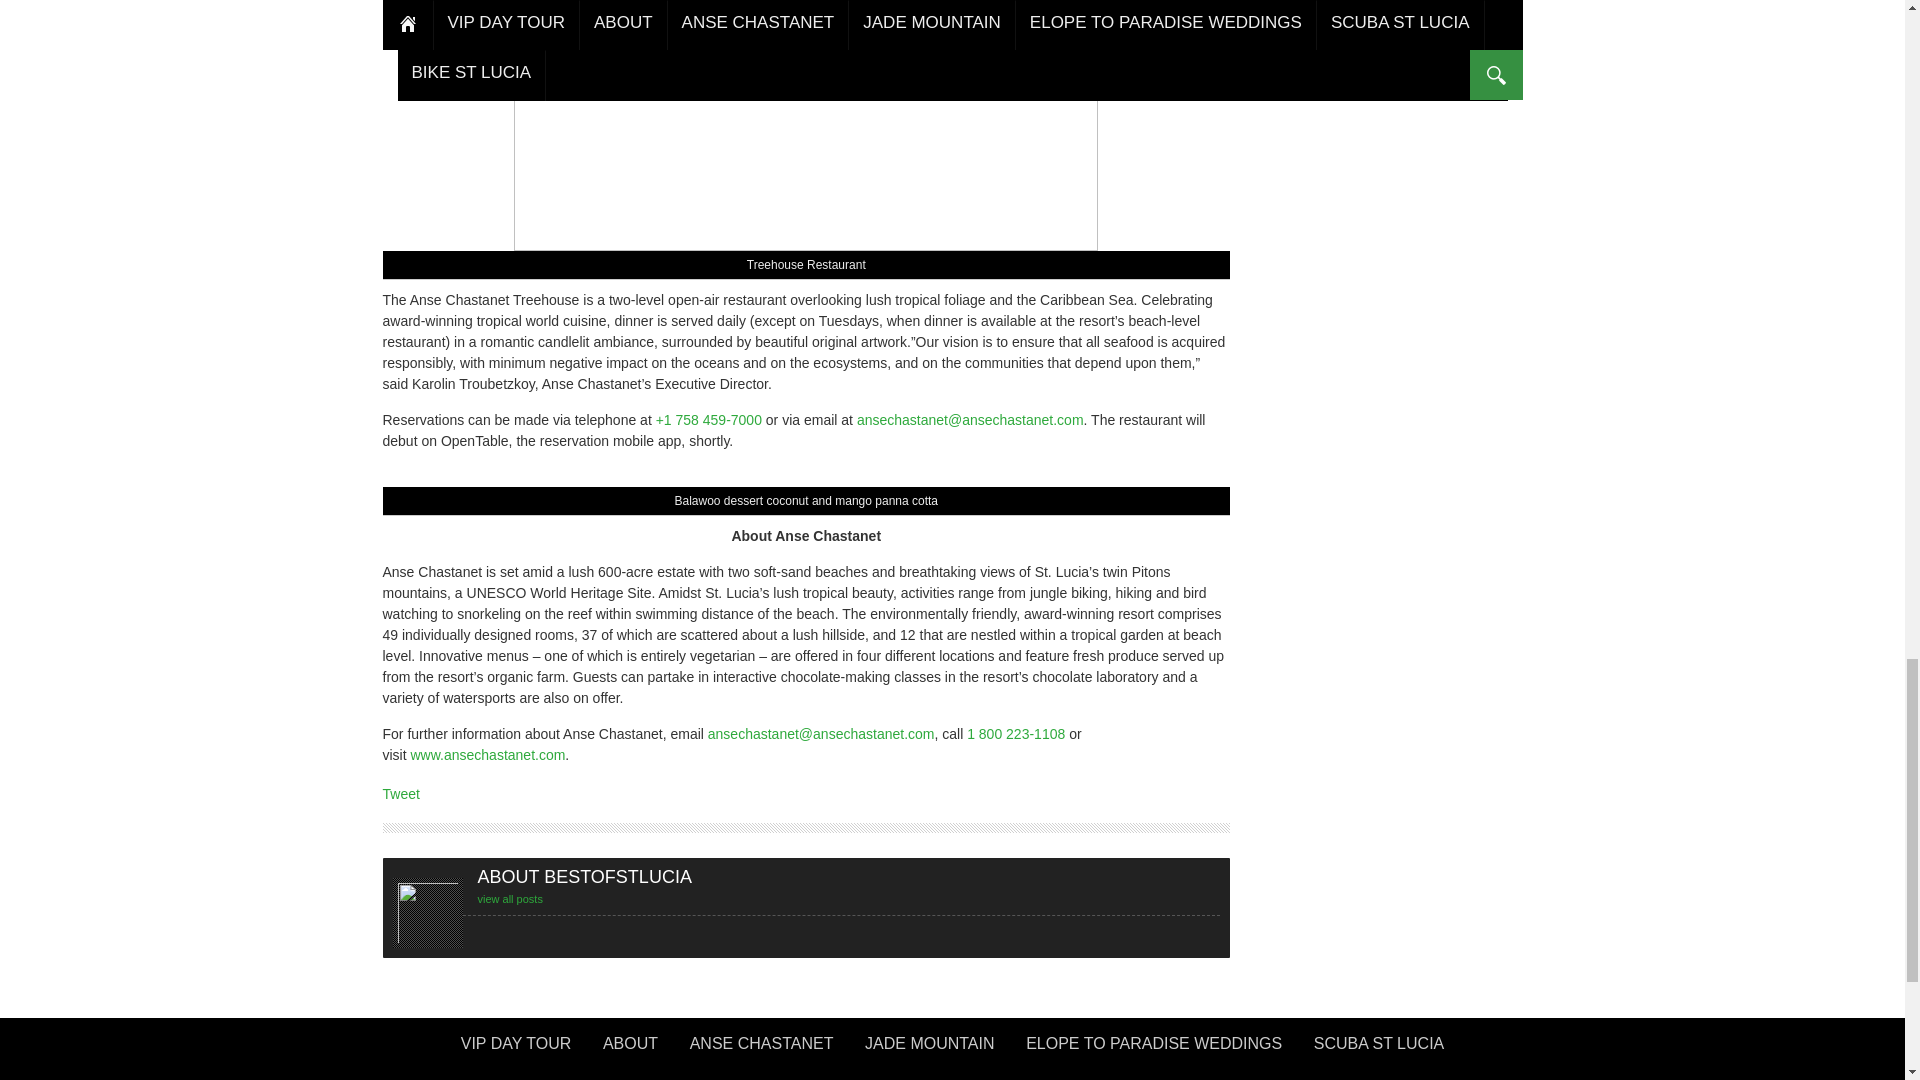  What do you see at coordinates (400, 794) in the screenshot?
I see `Tweet` at bounding box center [400, 794].